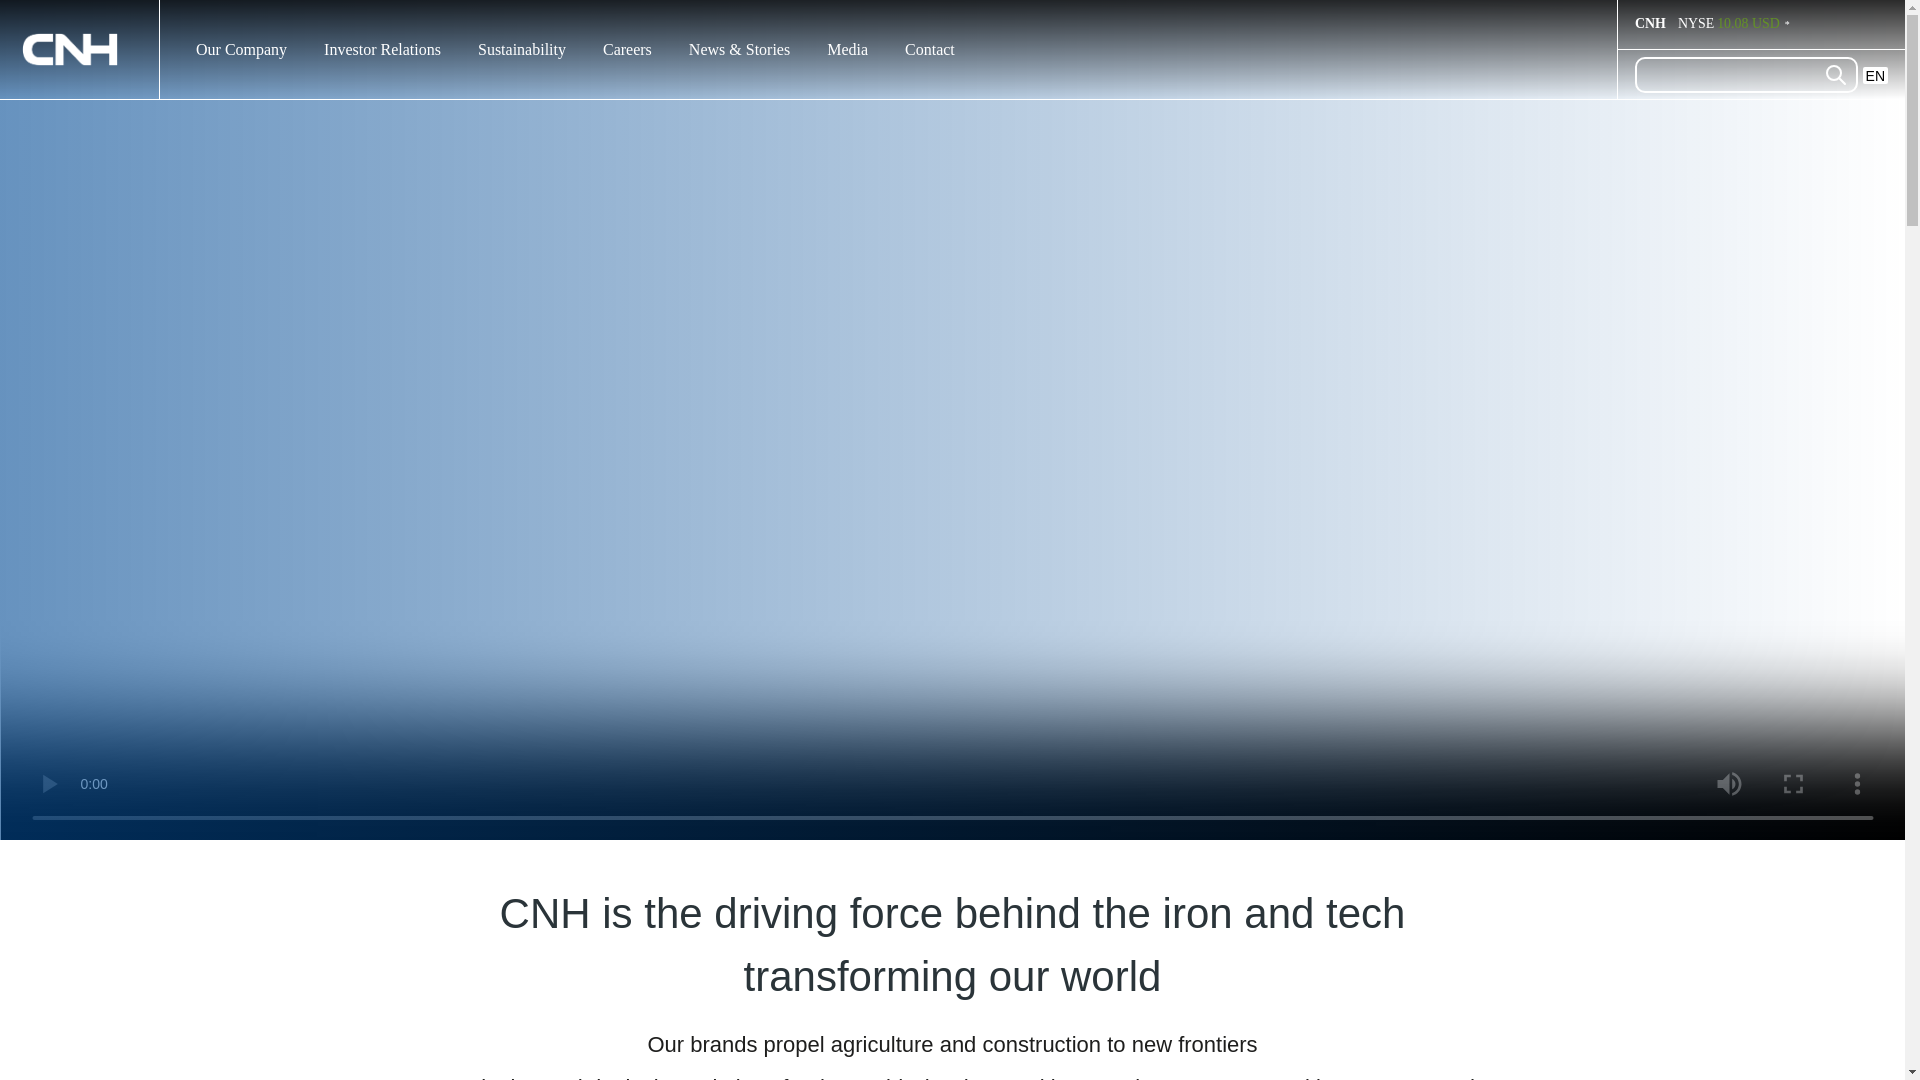 This screenshot has height=1080, width=1920. I want to click on Media, so click(847, 49).